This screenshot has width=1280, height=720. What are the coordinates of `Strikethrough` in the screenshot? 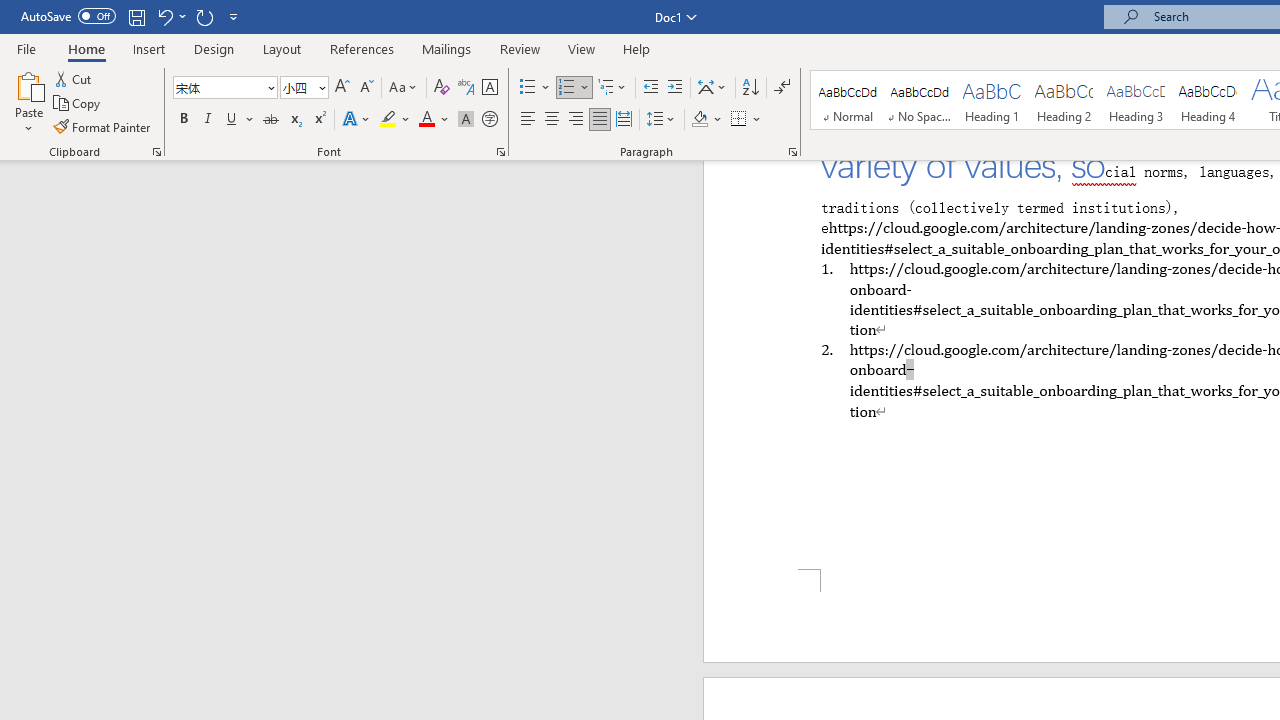 It's located at (270, 120).